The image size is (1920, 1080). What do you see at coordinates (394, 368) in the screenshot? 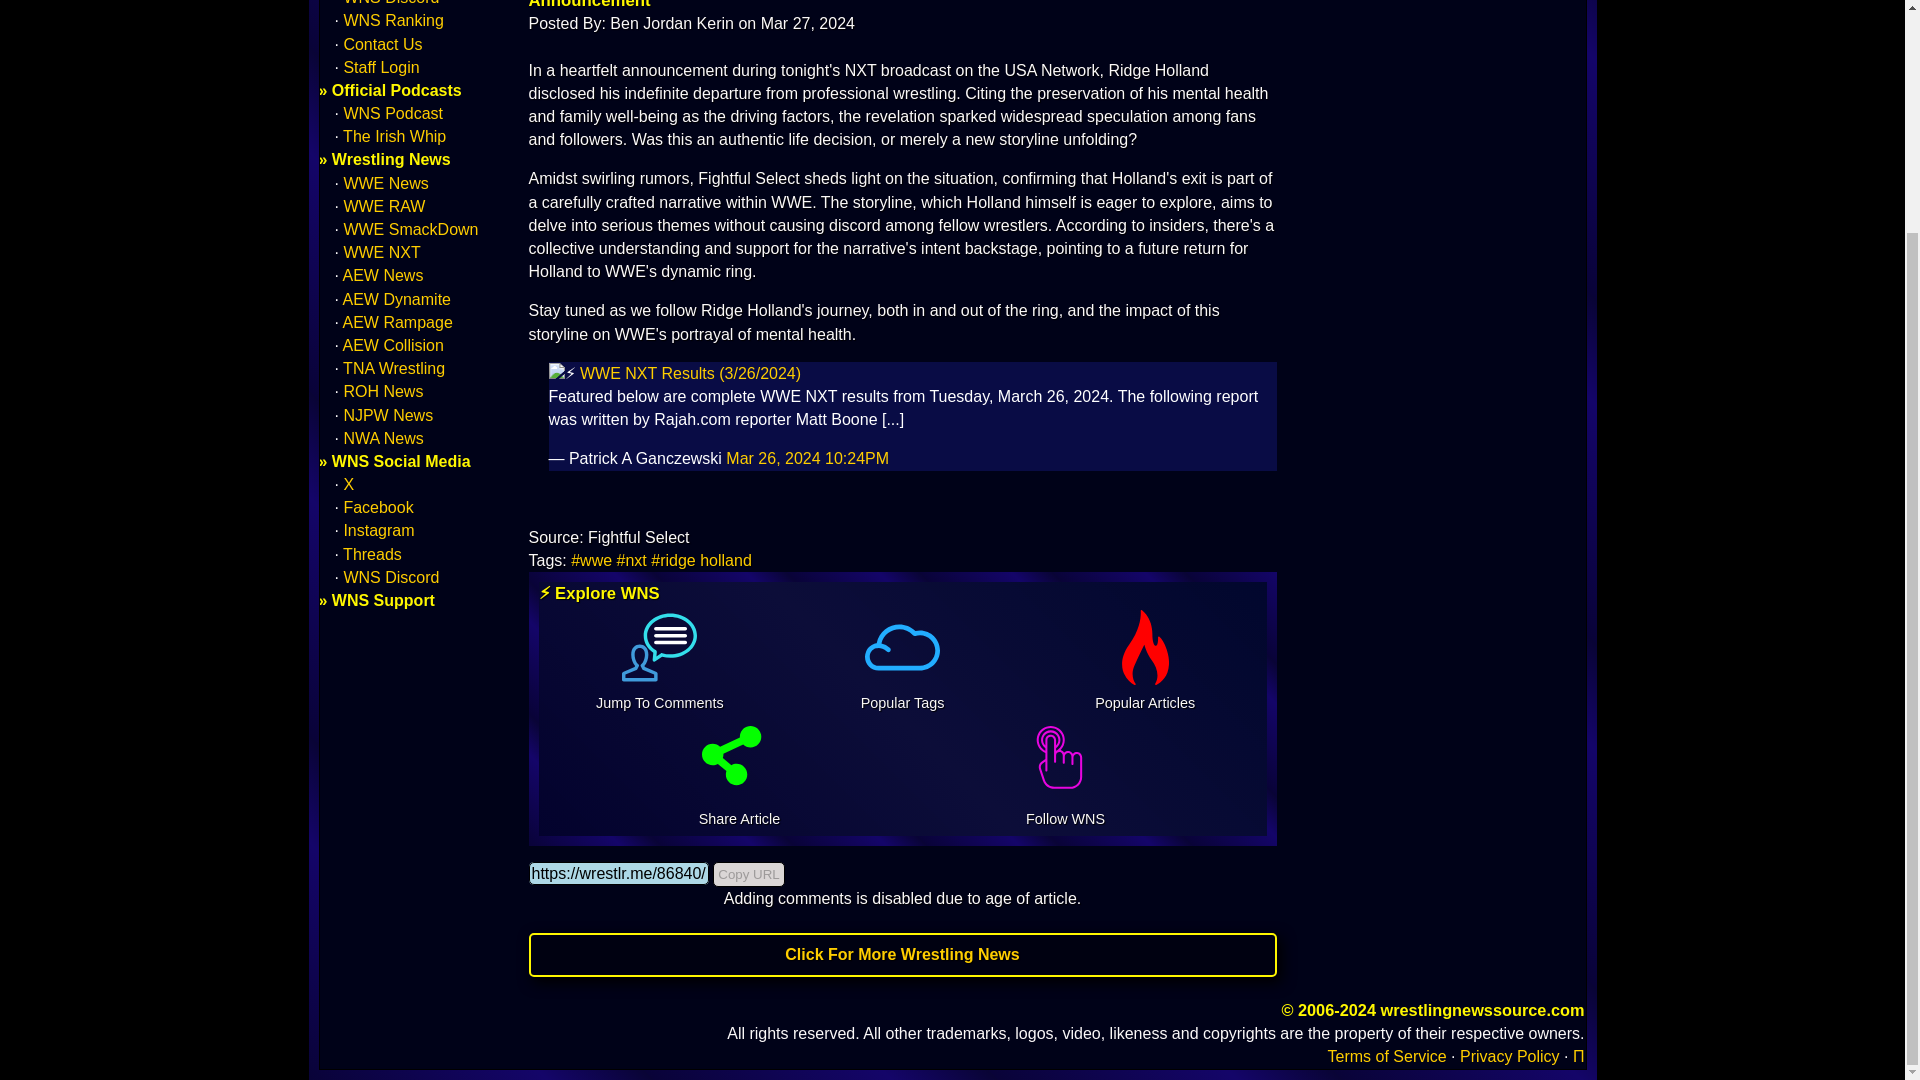
I see `TNA Wrestling` at bounding box center [394, 368].